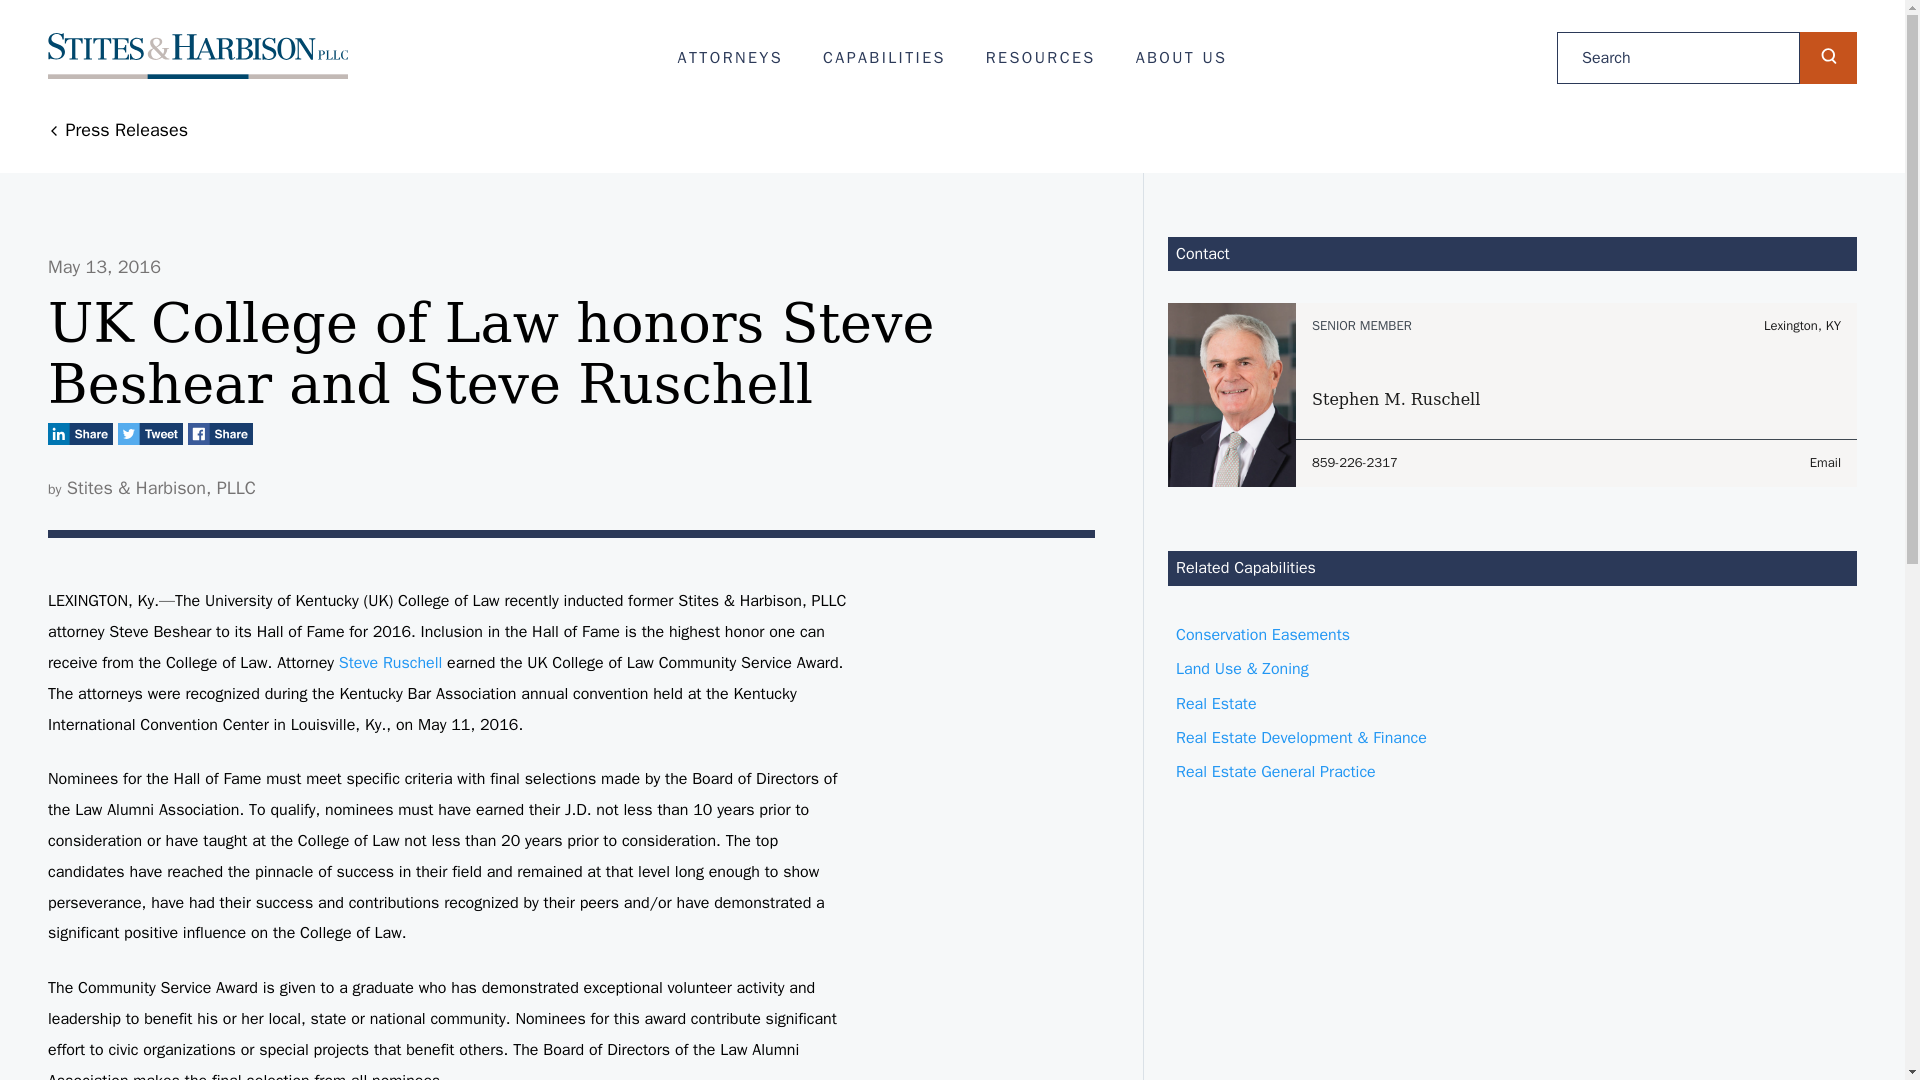 This screenshot has width=1920, height=1080. What do you see at coordinates (391, 662) in the screenshot?
I see `Steve Ruschell` at bounding box center [391, 662].